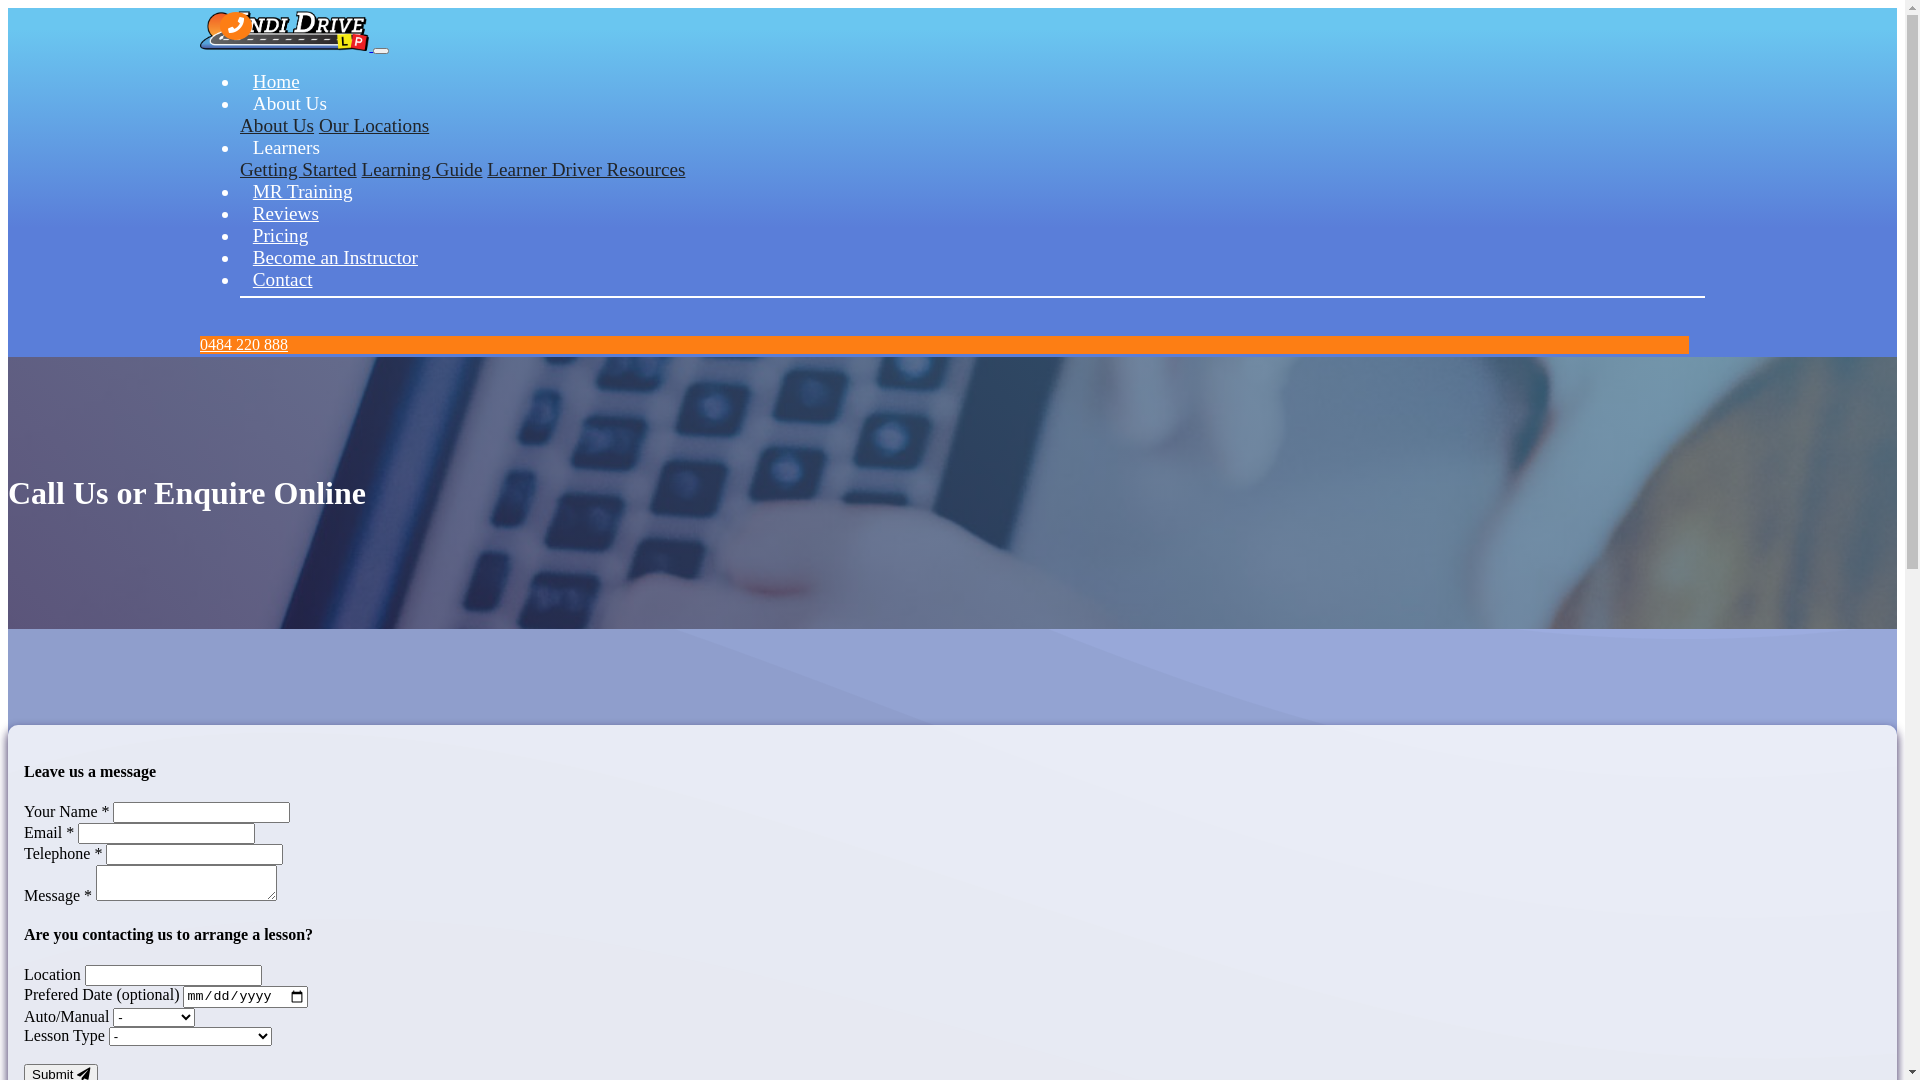 The width and height of the screenshot is (1920, 1080). I want to click on About Us, so click(290, 104).